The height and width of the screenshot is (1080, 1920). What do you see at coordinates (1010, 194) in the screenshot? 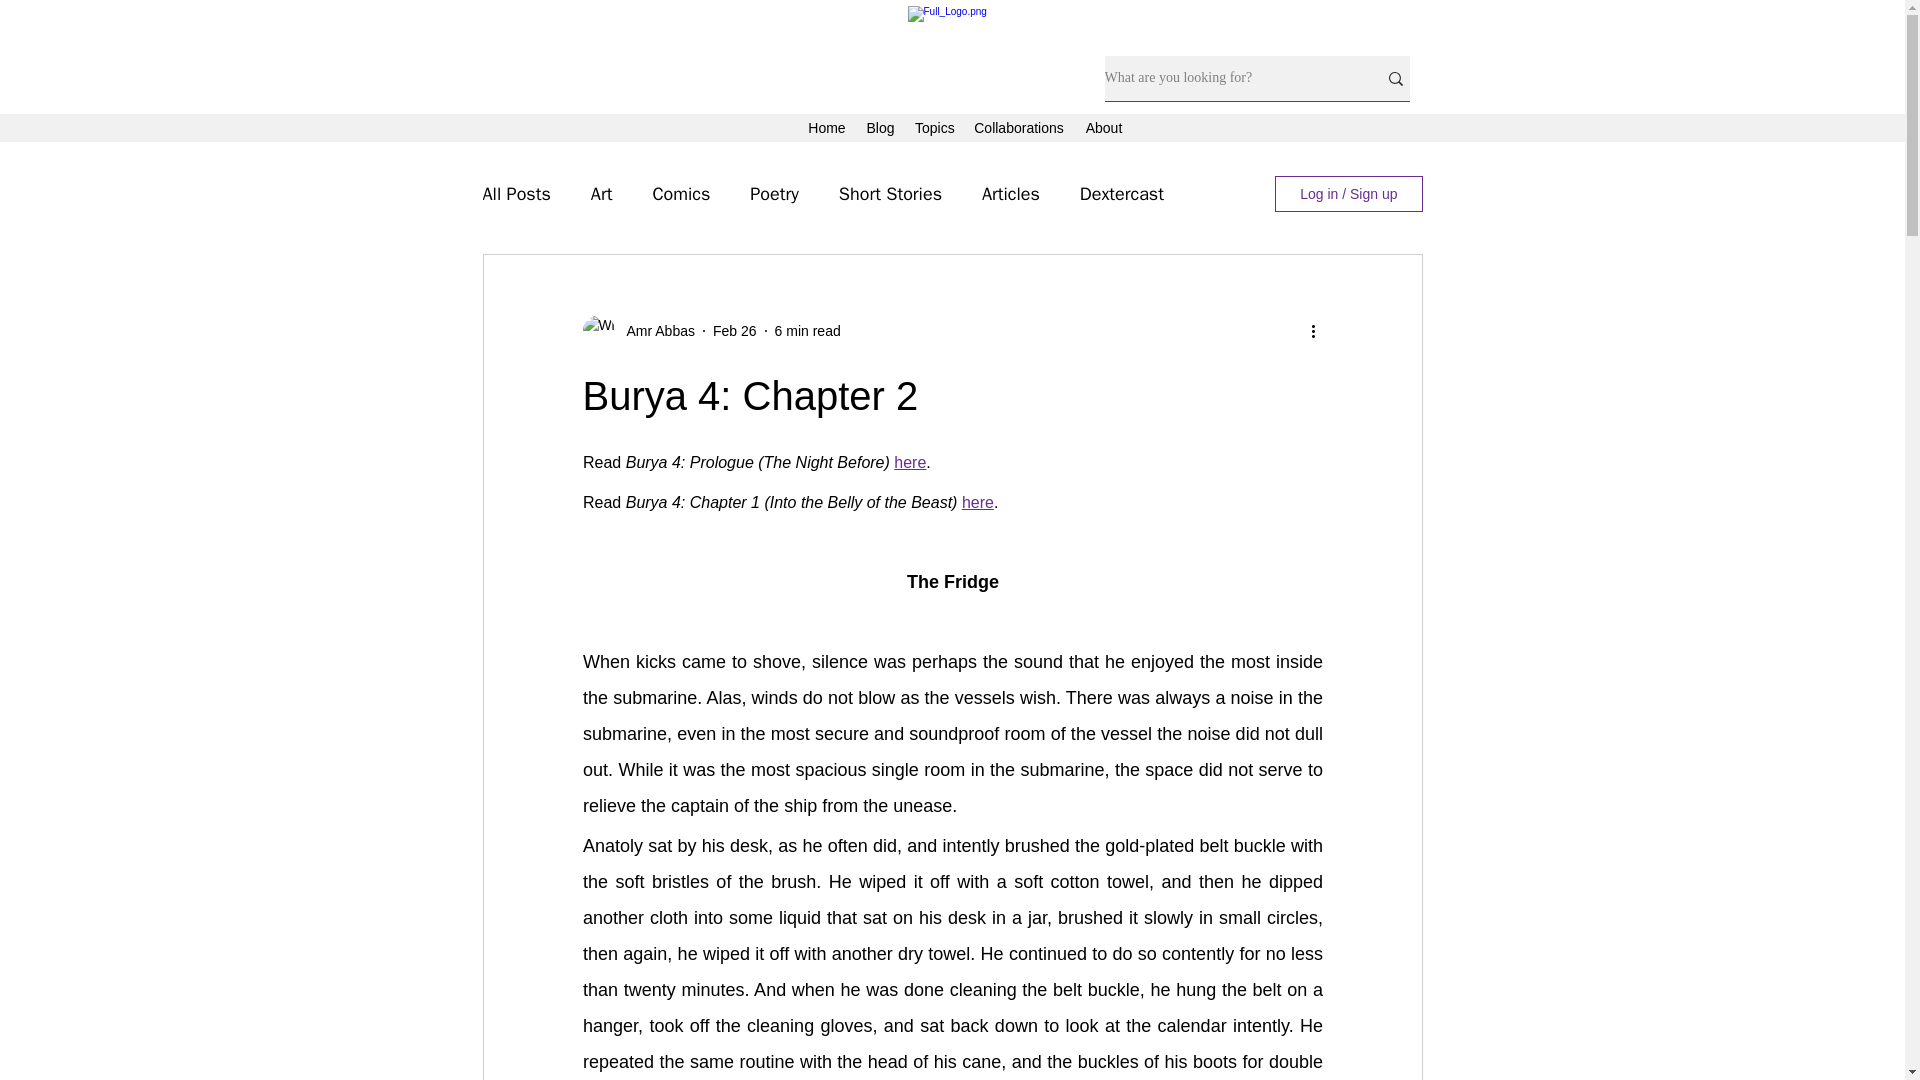
I see `Articles` at bounding box center [1010, 194].